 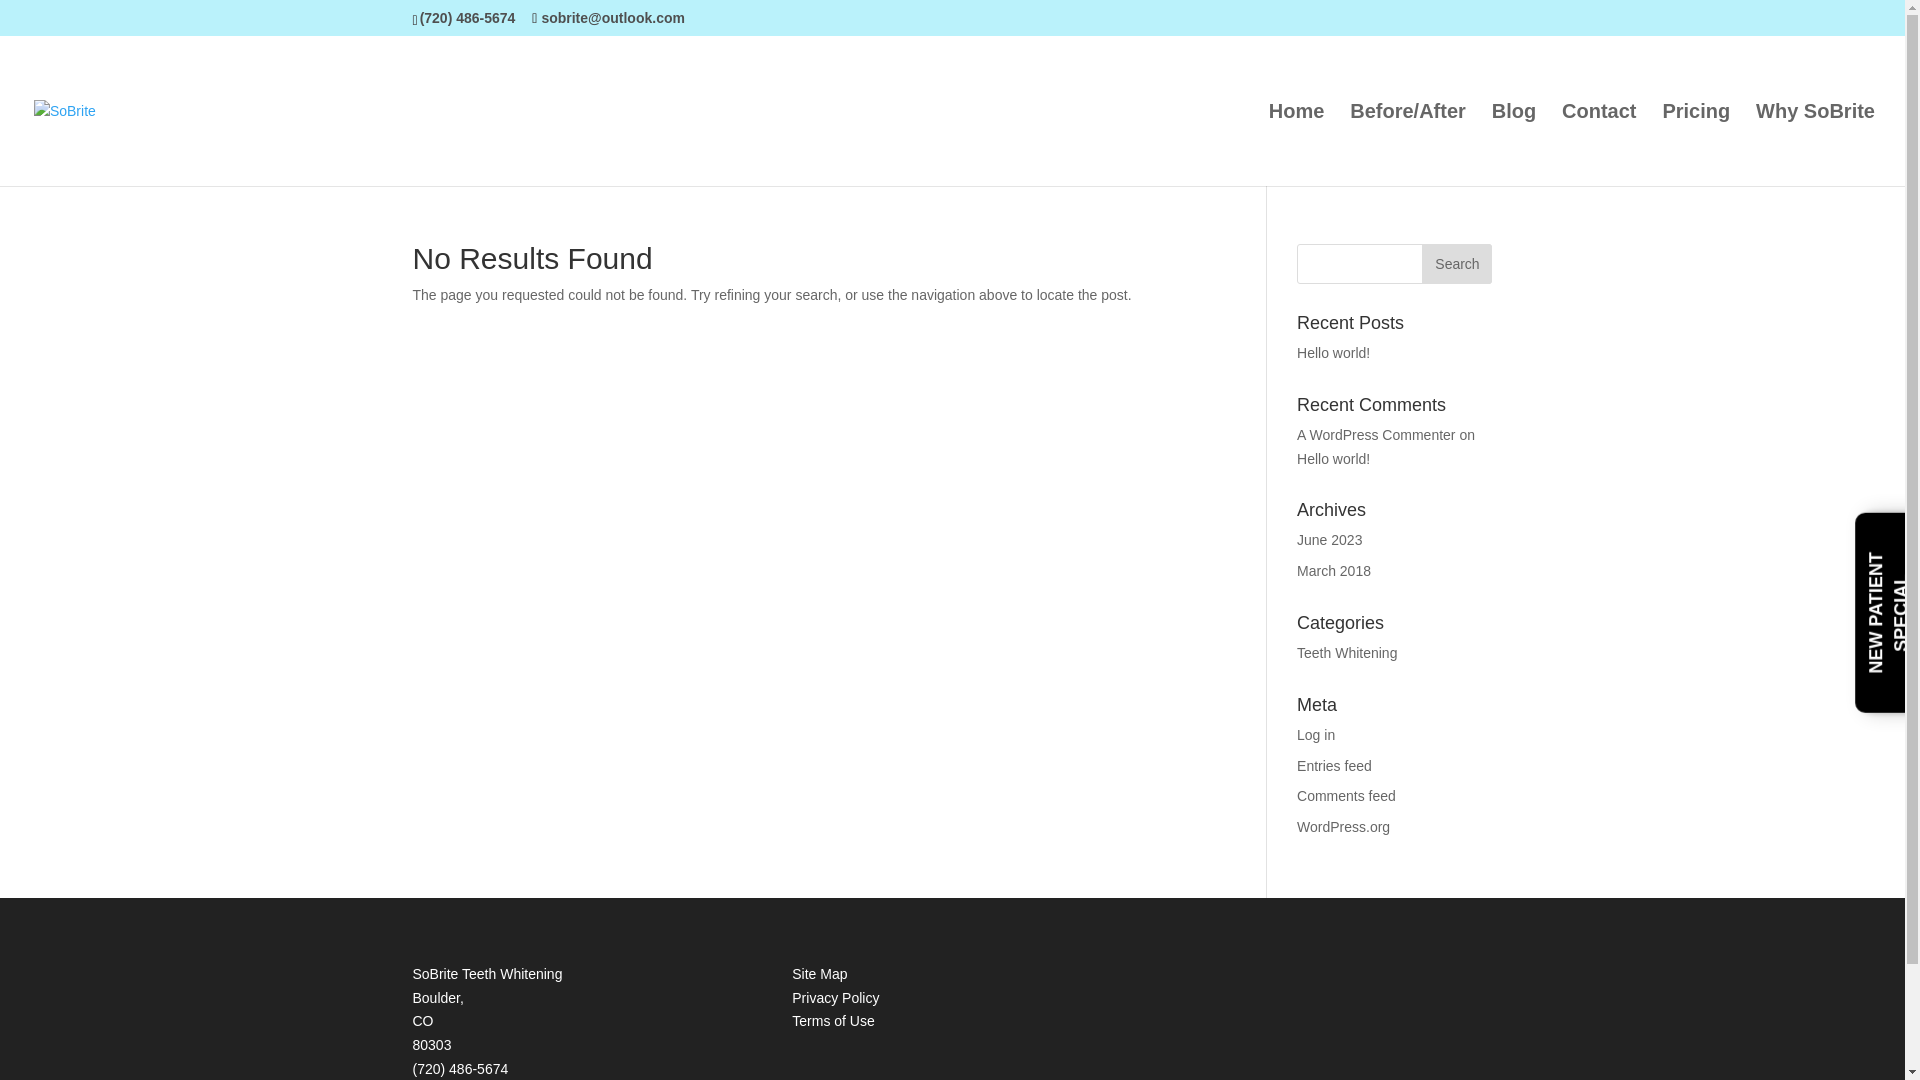 I want to click on Hello world!, so click(x=1334, y=458).